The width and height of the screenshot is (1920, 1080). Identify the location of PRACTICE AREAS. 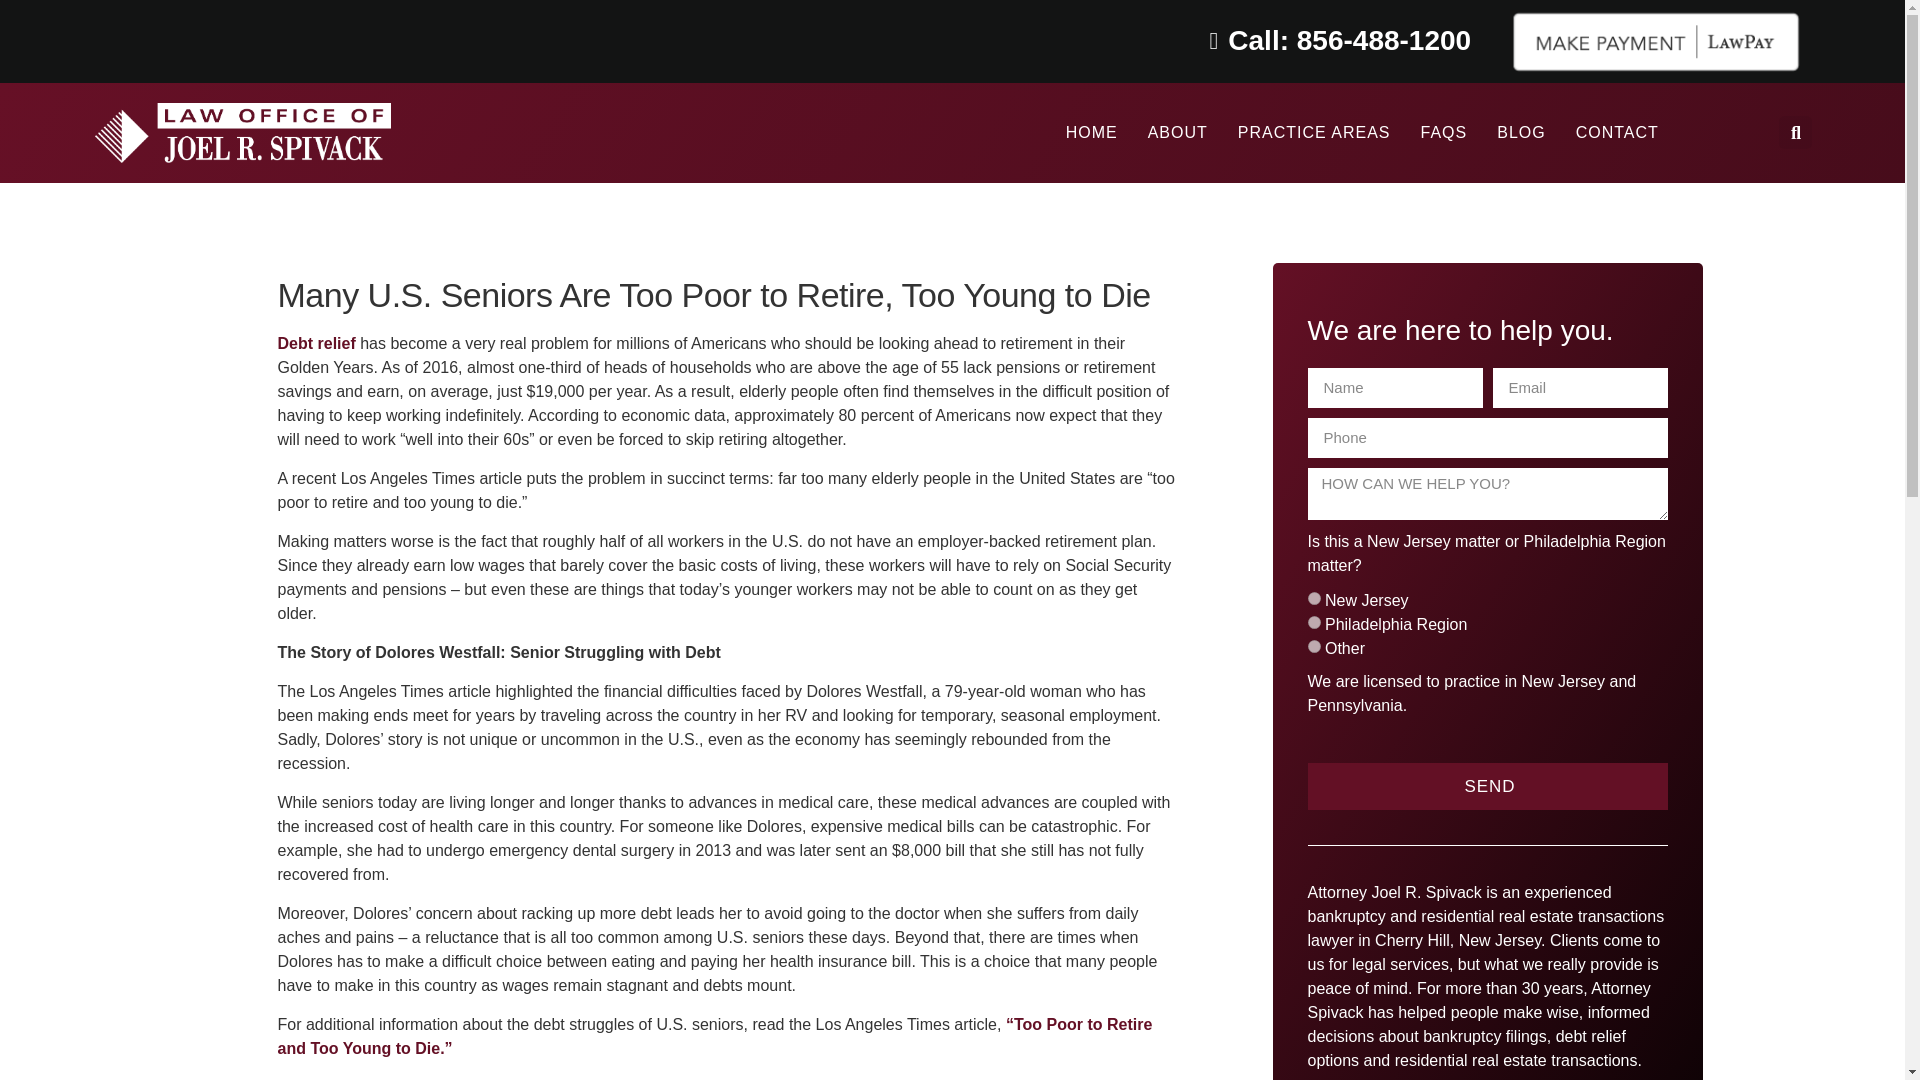
(1314, 132).